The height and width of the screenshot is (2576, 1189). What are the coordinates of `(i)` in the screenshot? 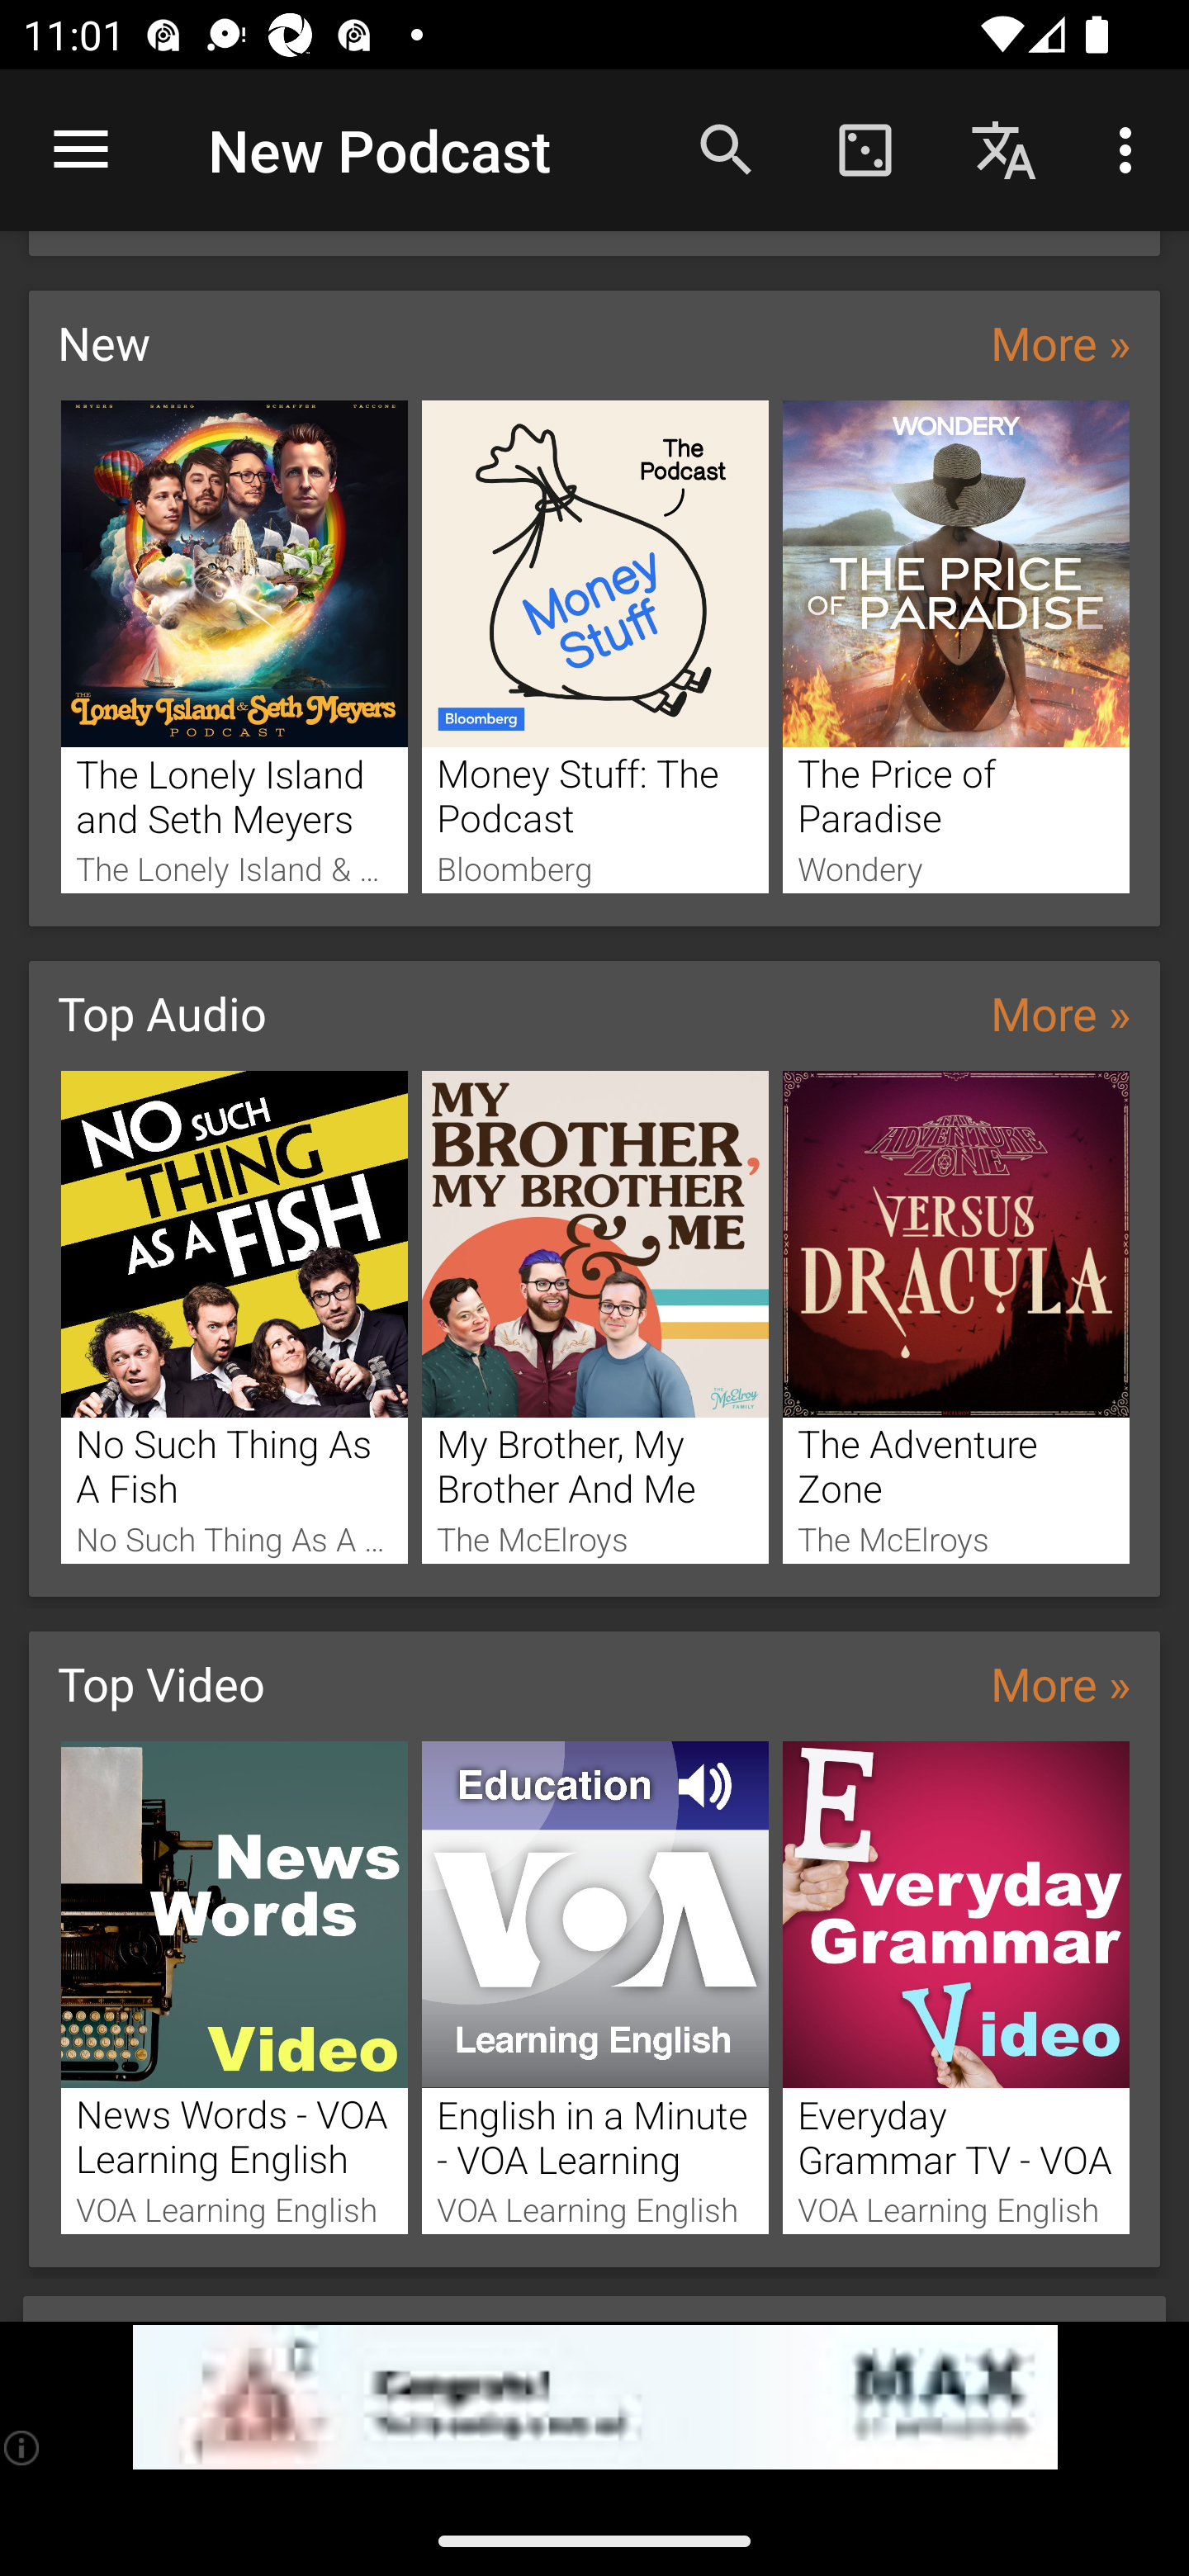 It's located at (23, 2447).